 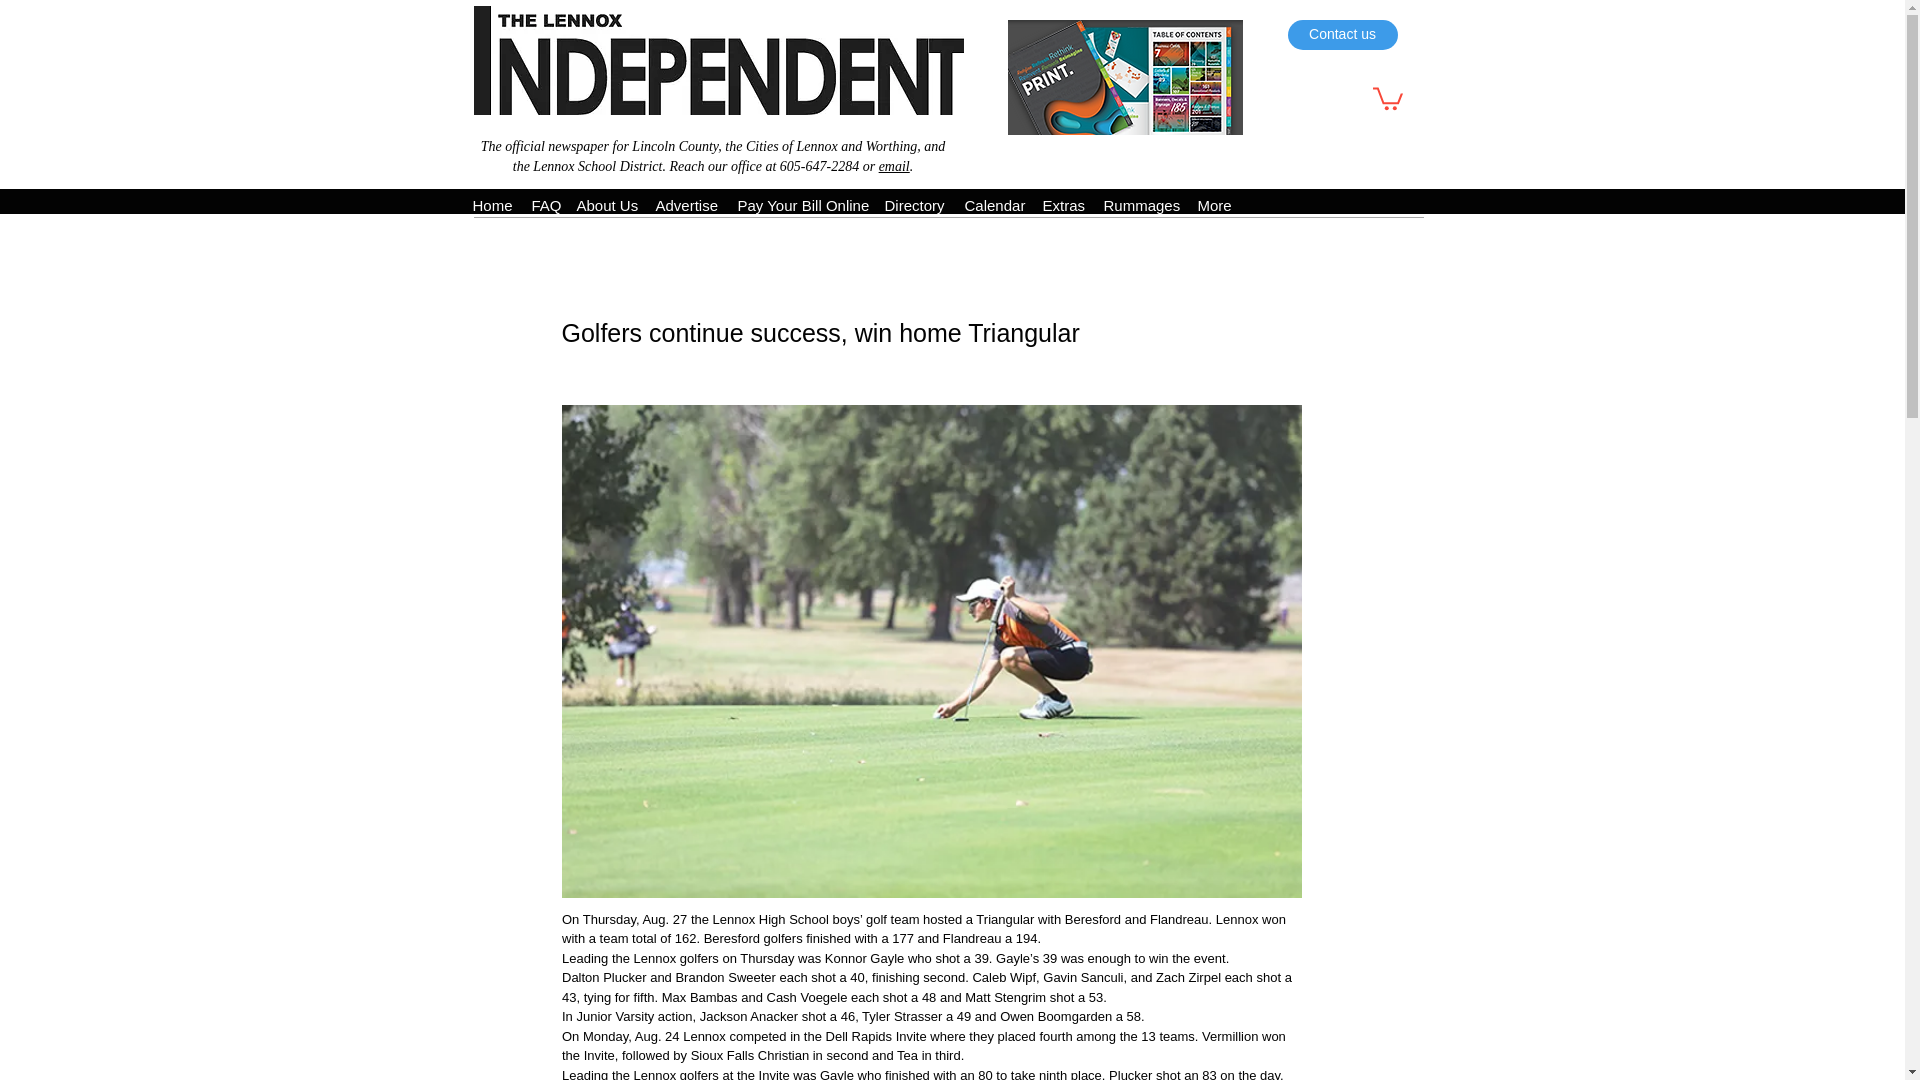 I want to click on Rummages, so click(x=1141, y=202).